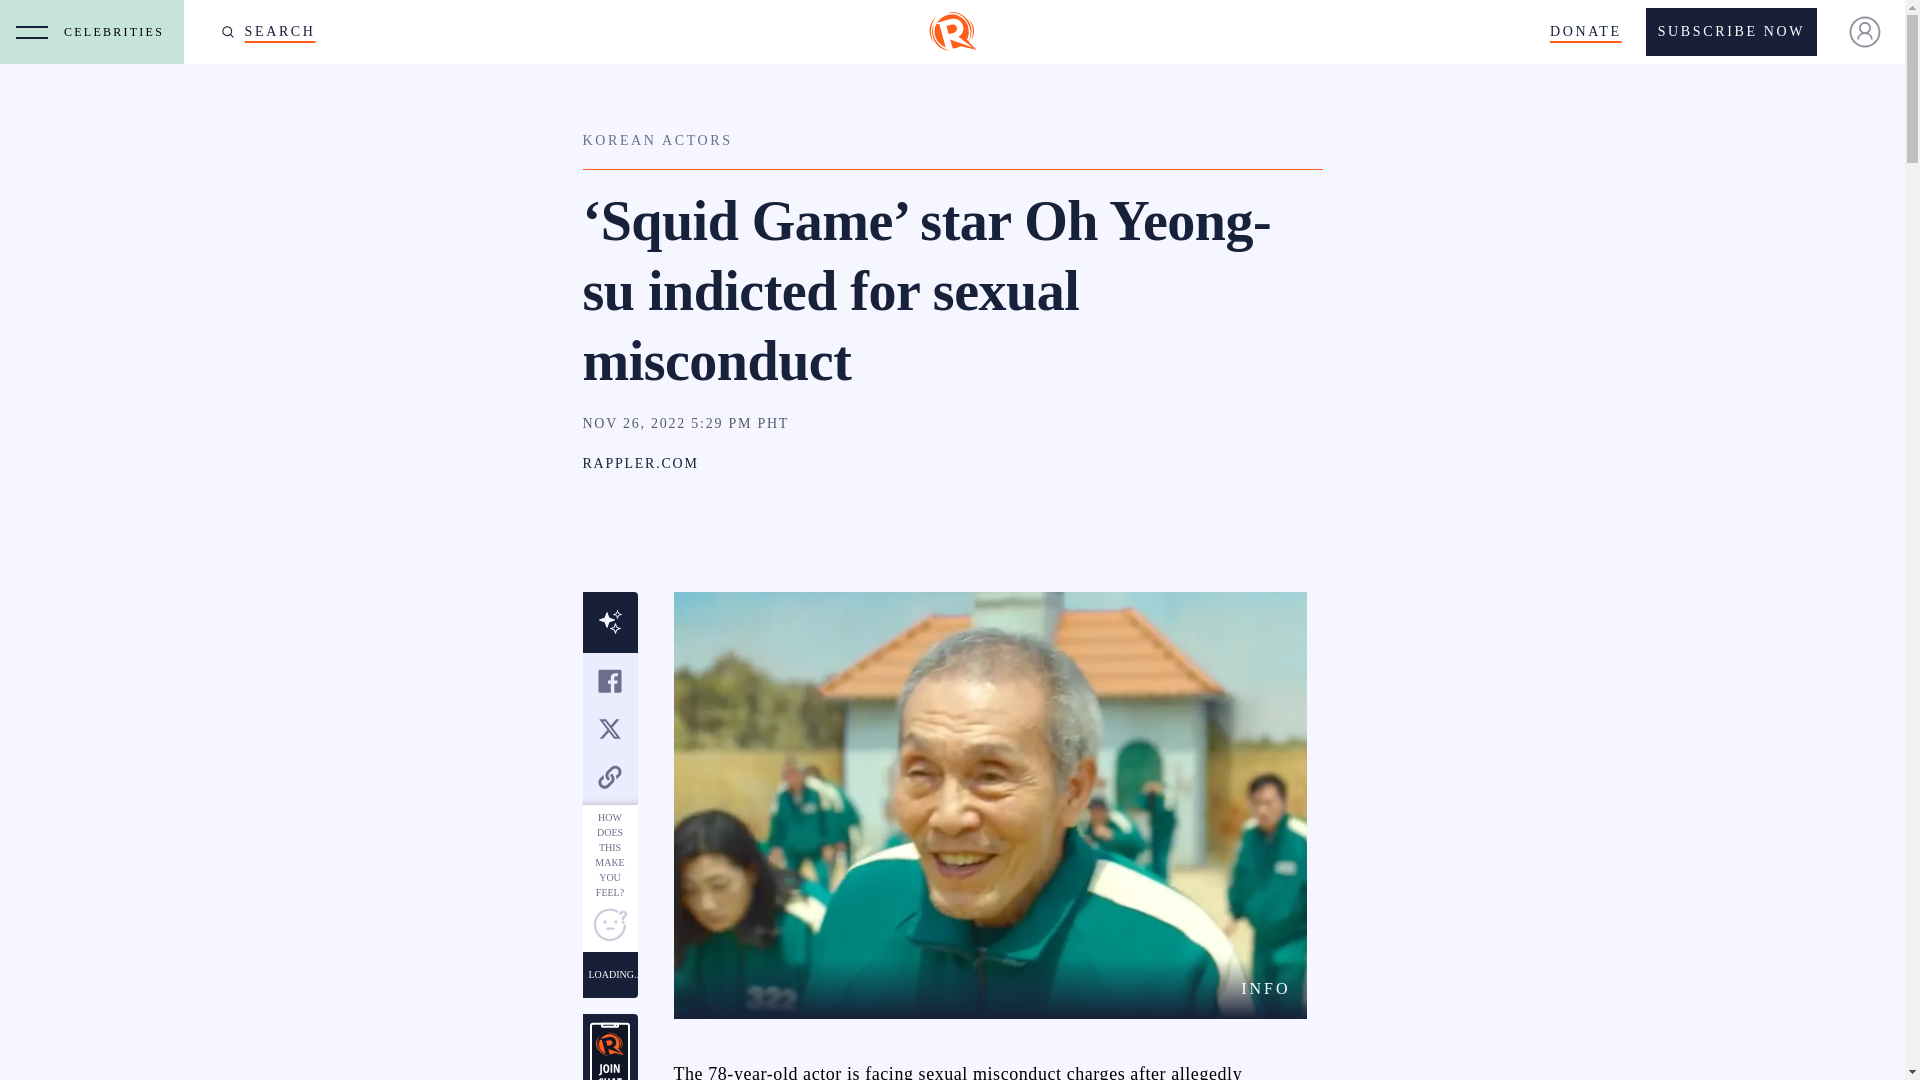 The width and height of the screenshot is (1920, 1080). Describe the element at coordinates (32, 32) in the screenshot. I see `OPEN NAVIGATION` at that location.